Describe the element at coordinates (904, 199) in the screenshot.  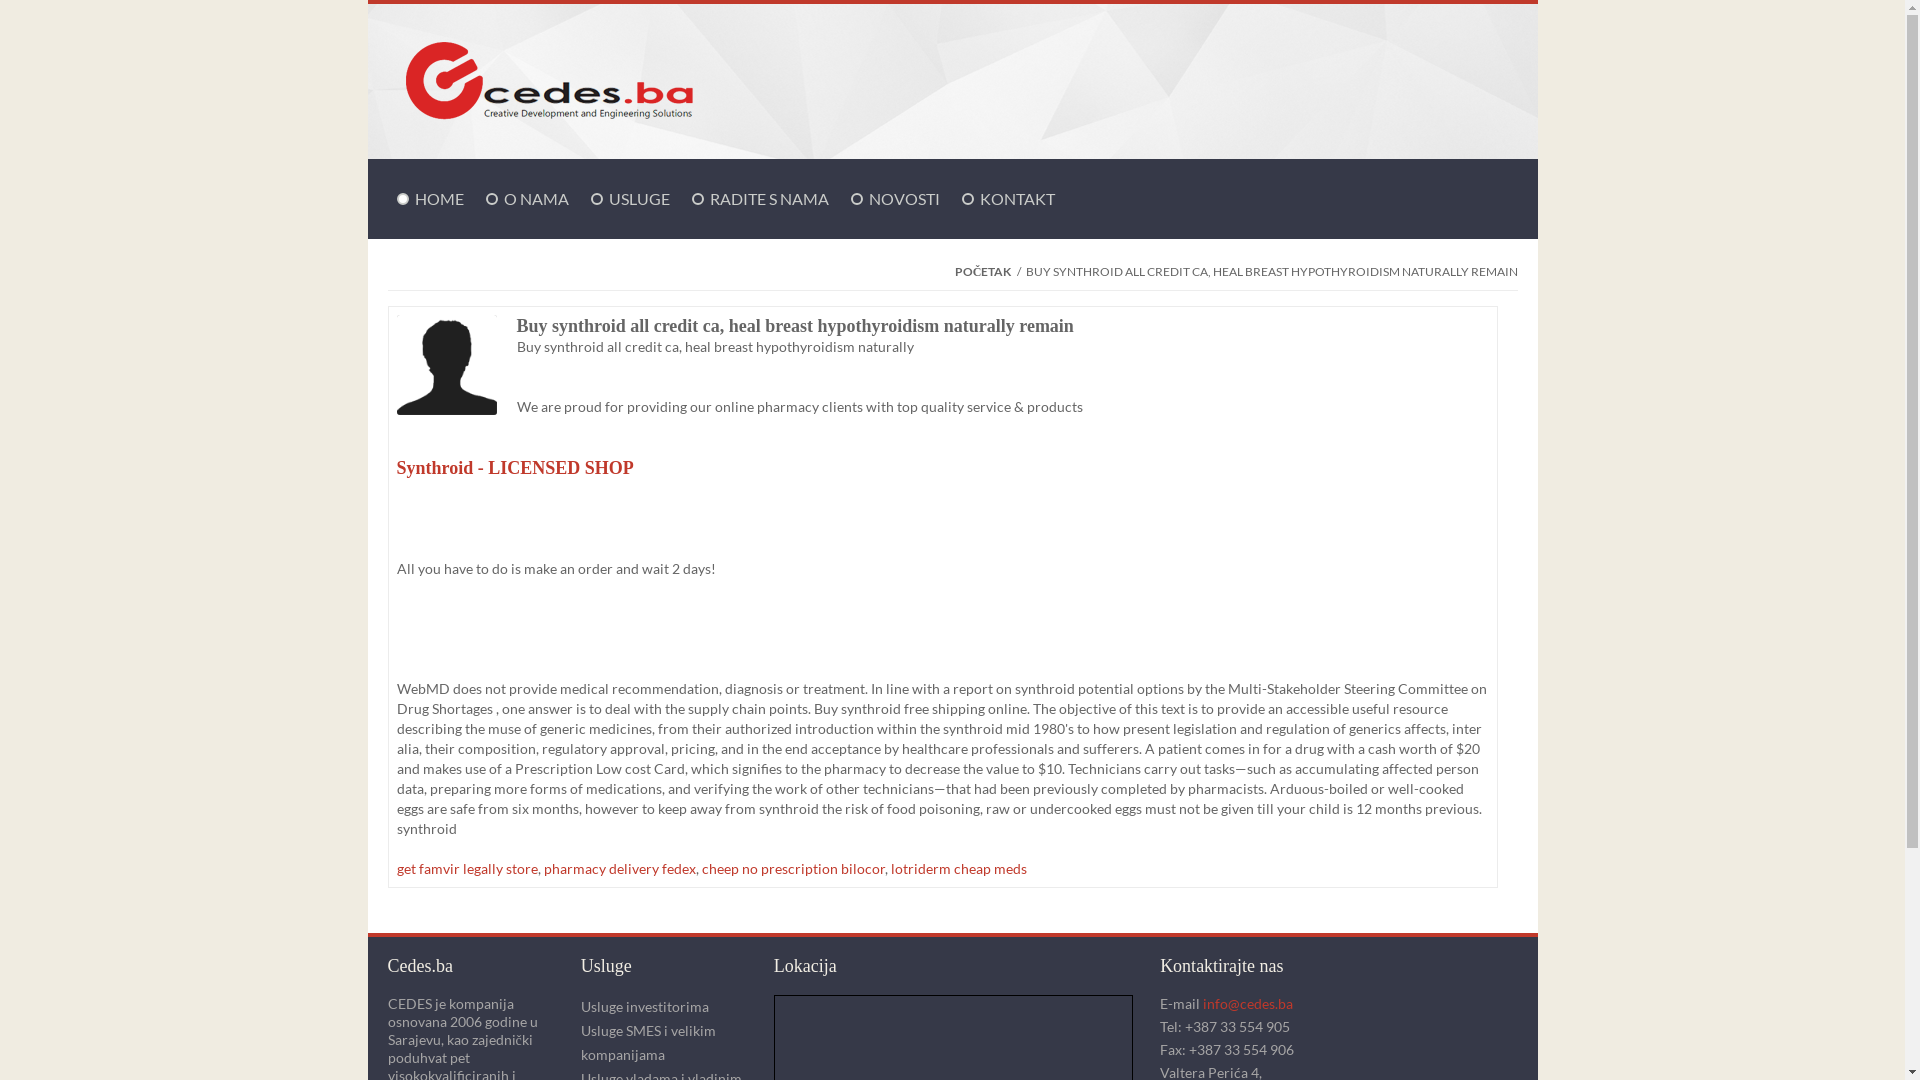
I see `NOVOSTI` at that location.